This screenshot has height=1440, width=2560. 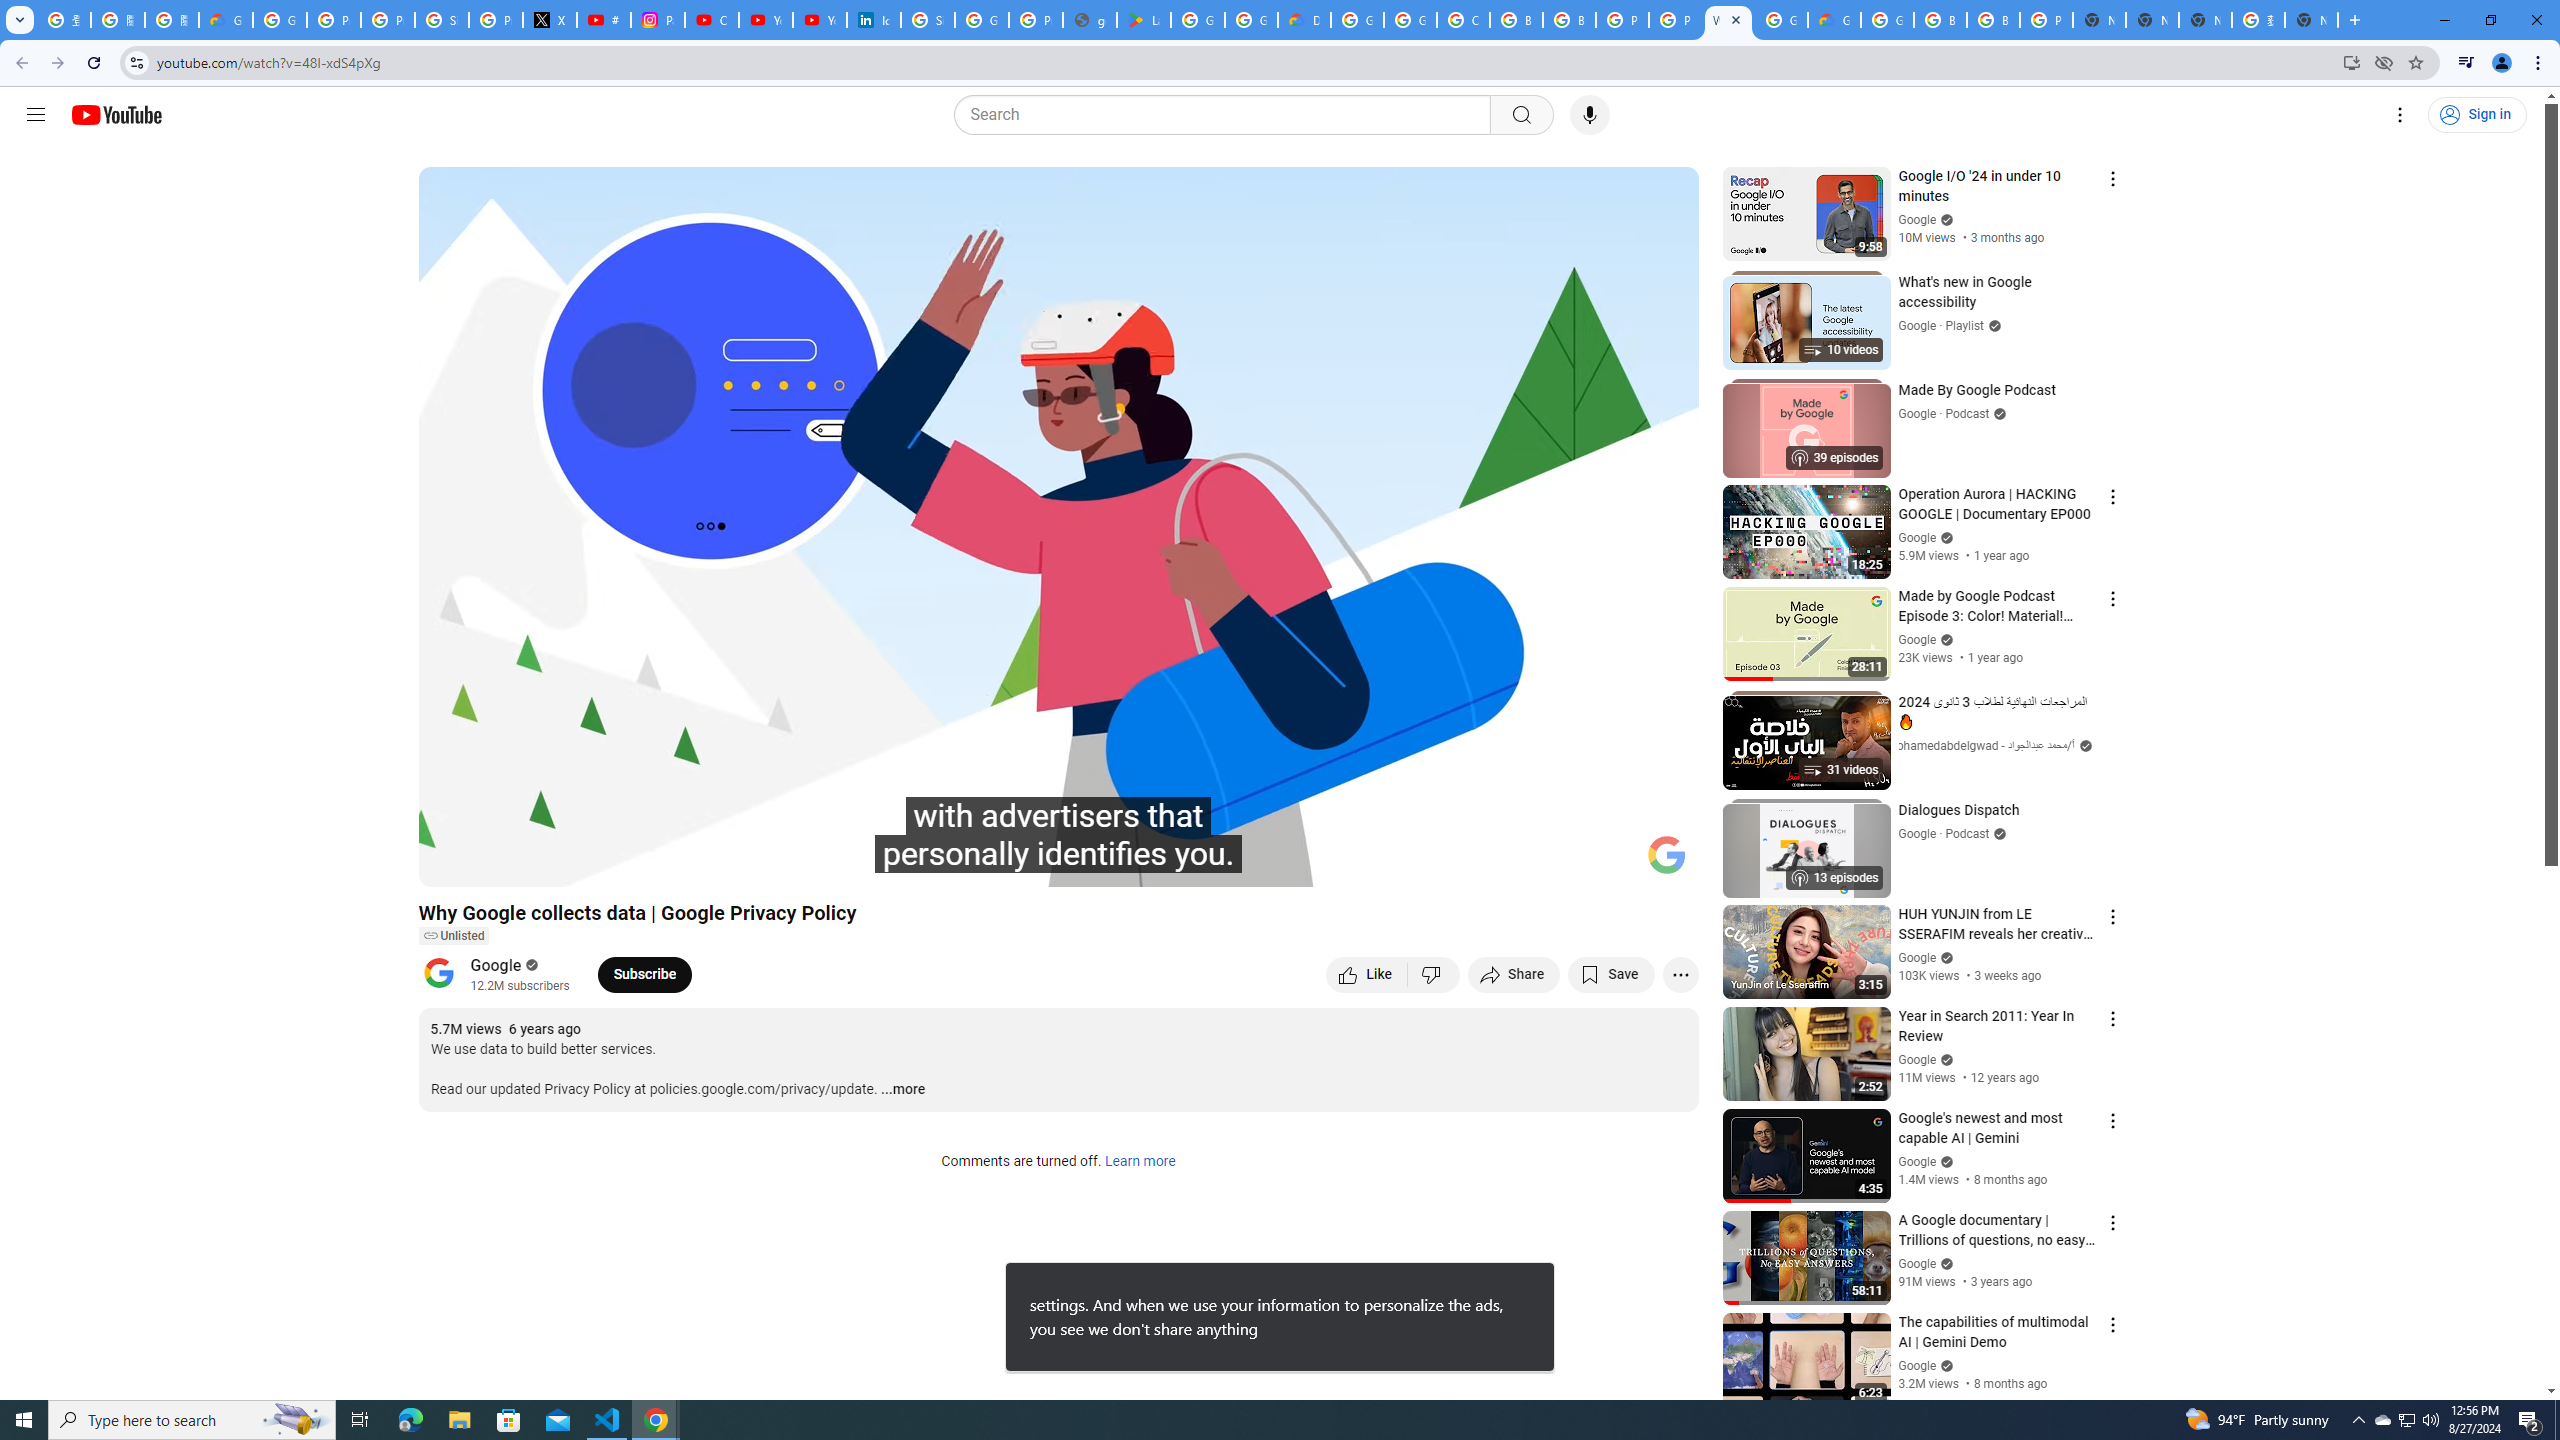 I want to click on Browse Chrome as a guest - Computer - Google Chrome Help, so click(x=1994, y=20).